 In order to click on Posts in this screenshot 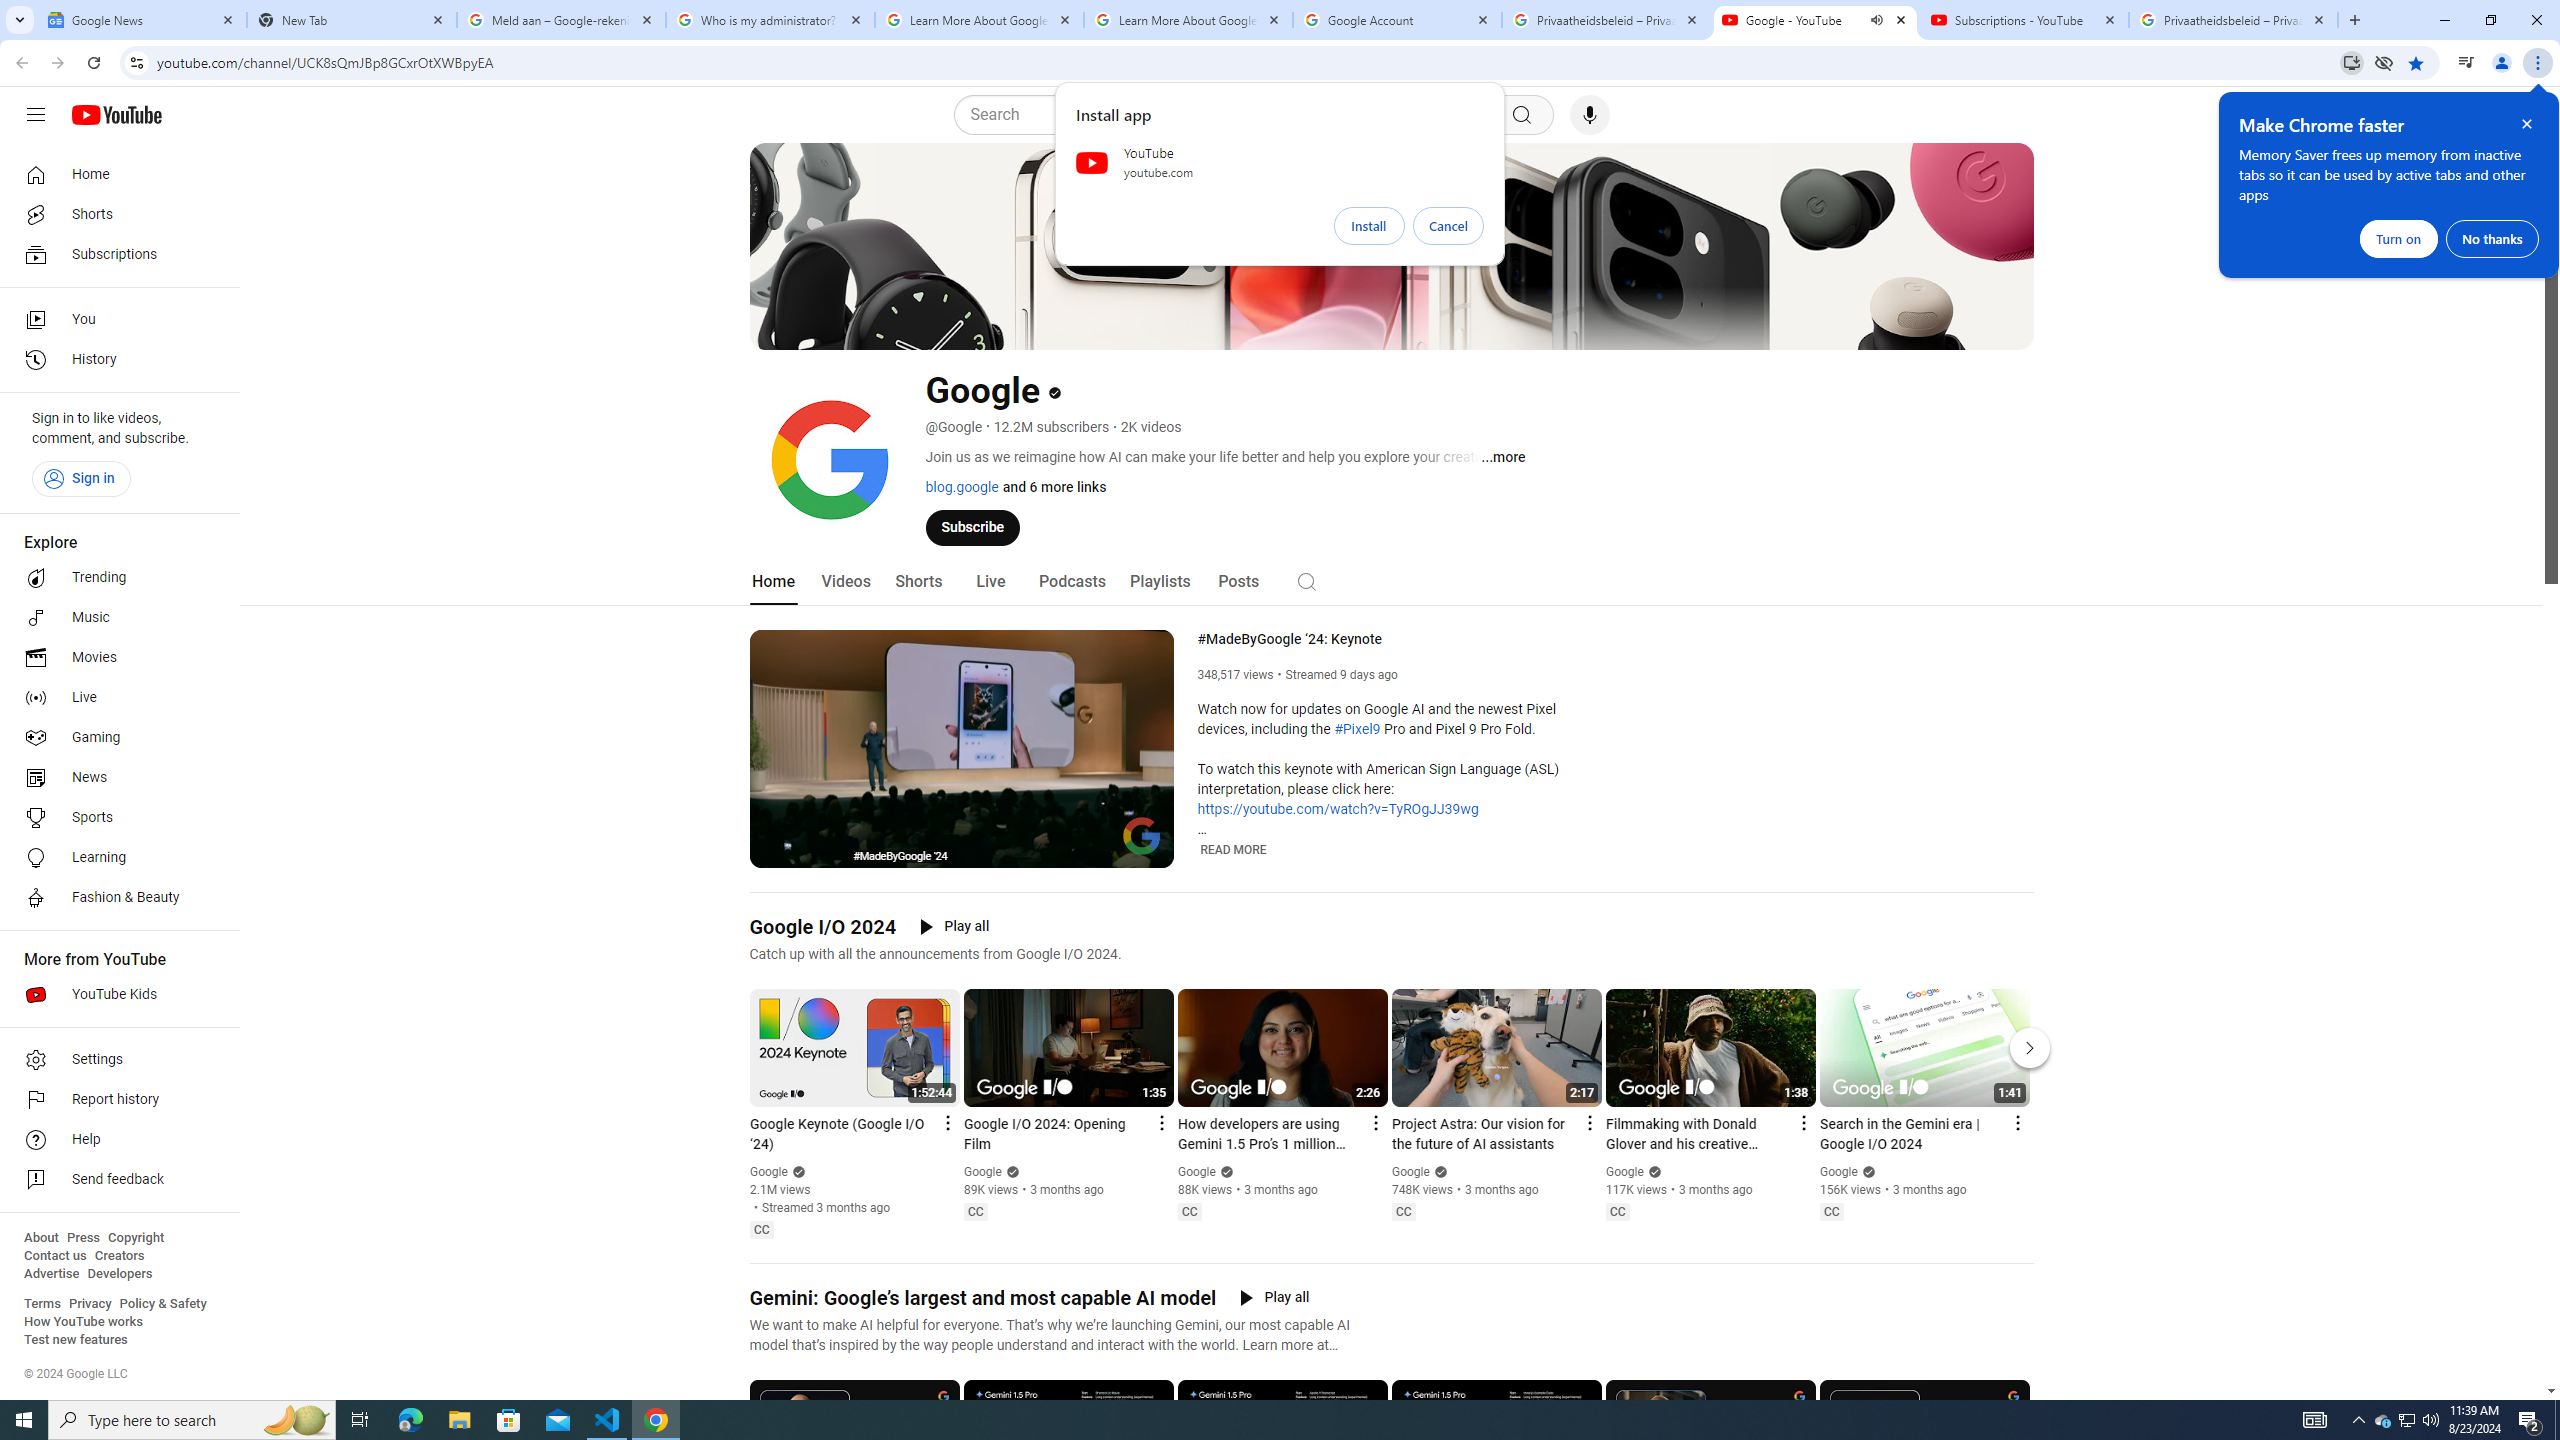, I will do `click(1238, 582)`.